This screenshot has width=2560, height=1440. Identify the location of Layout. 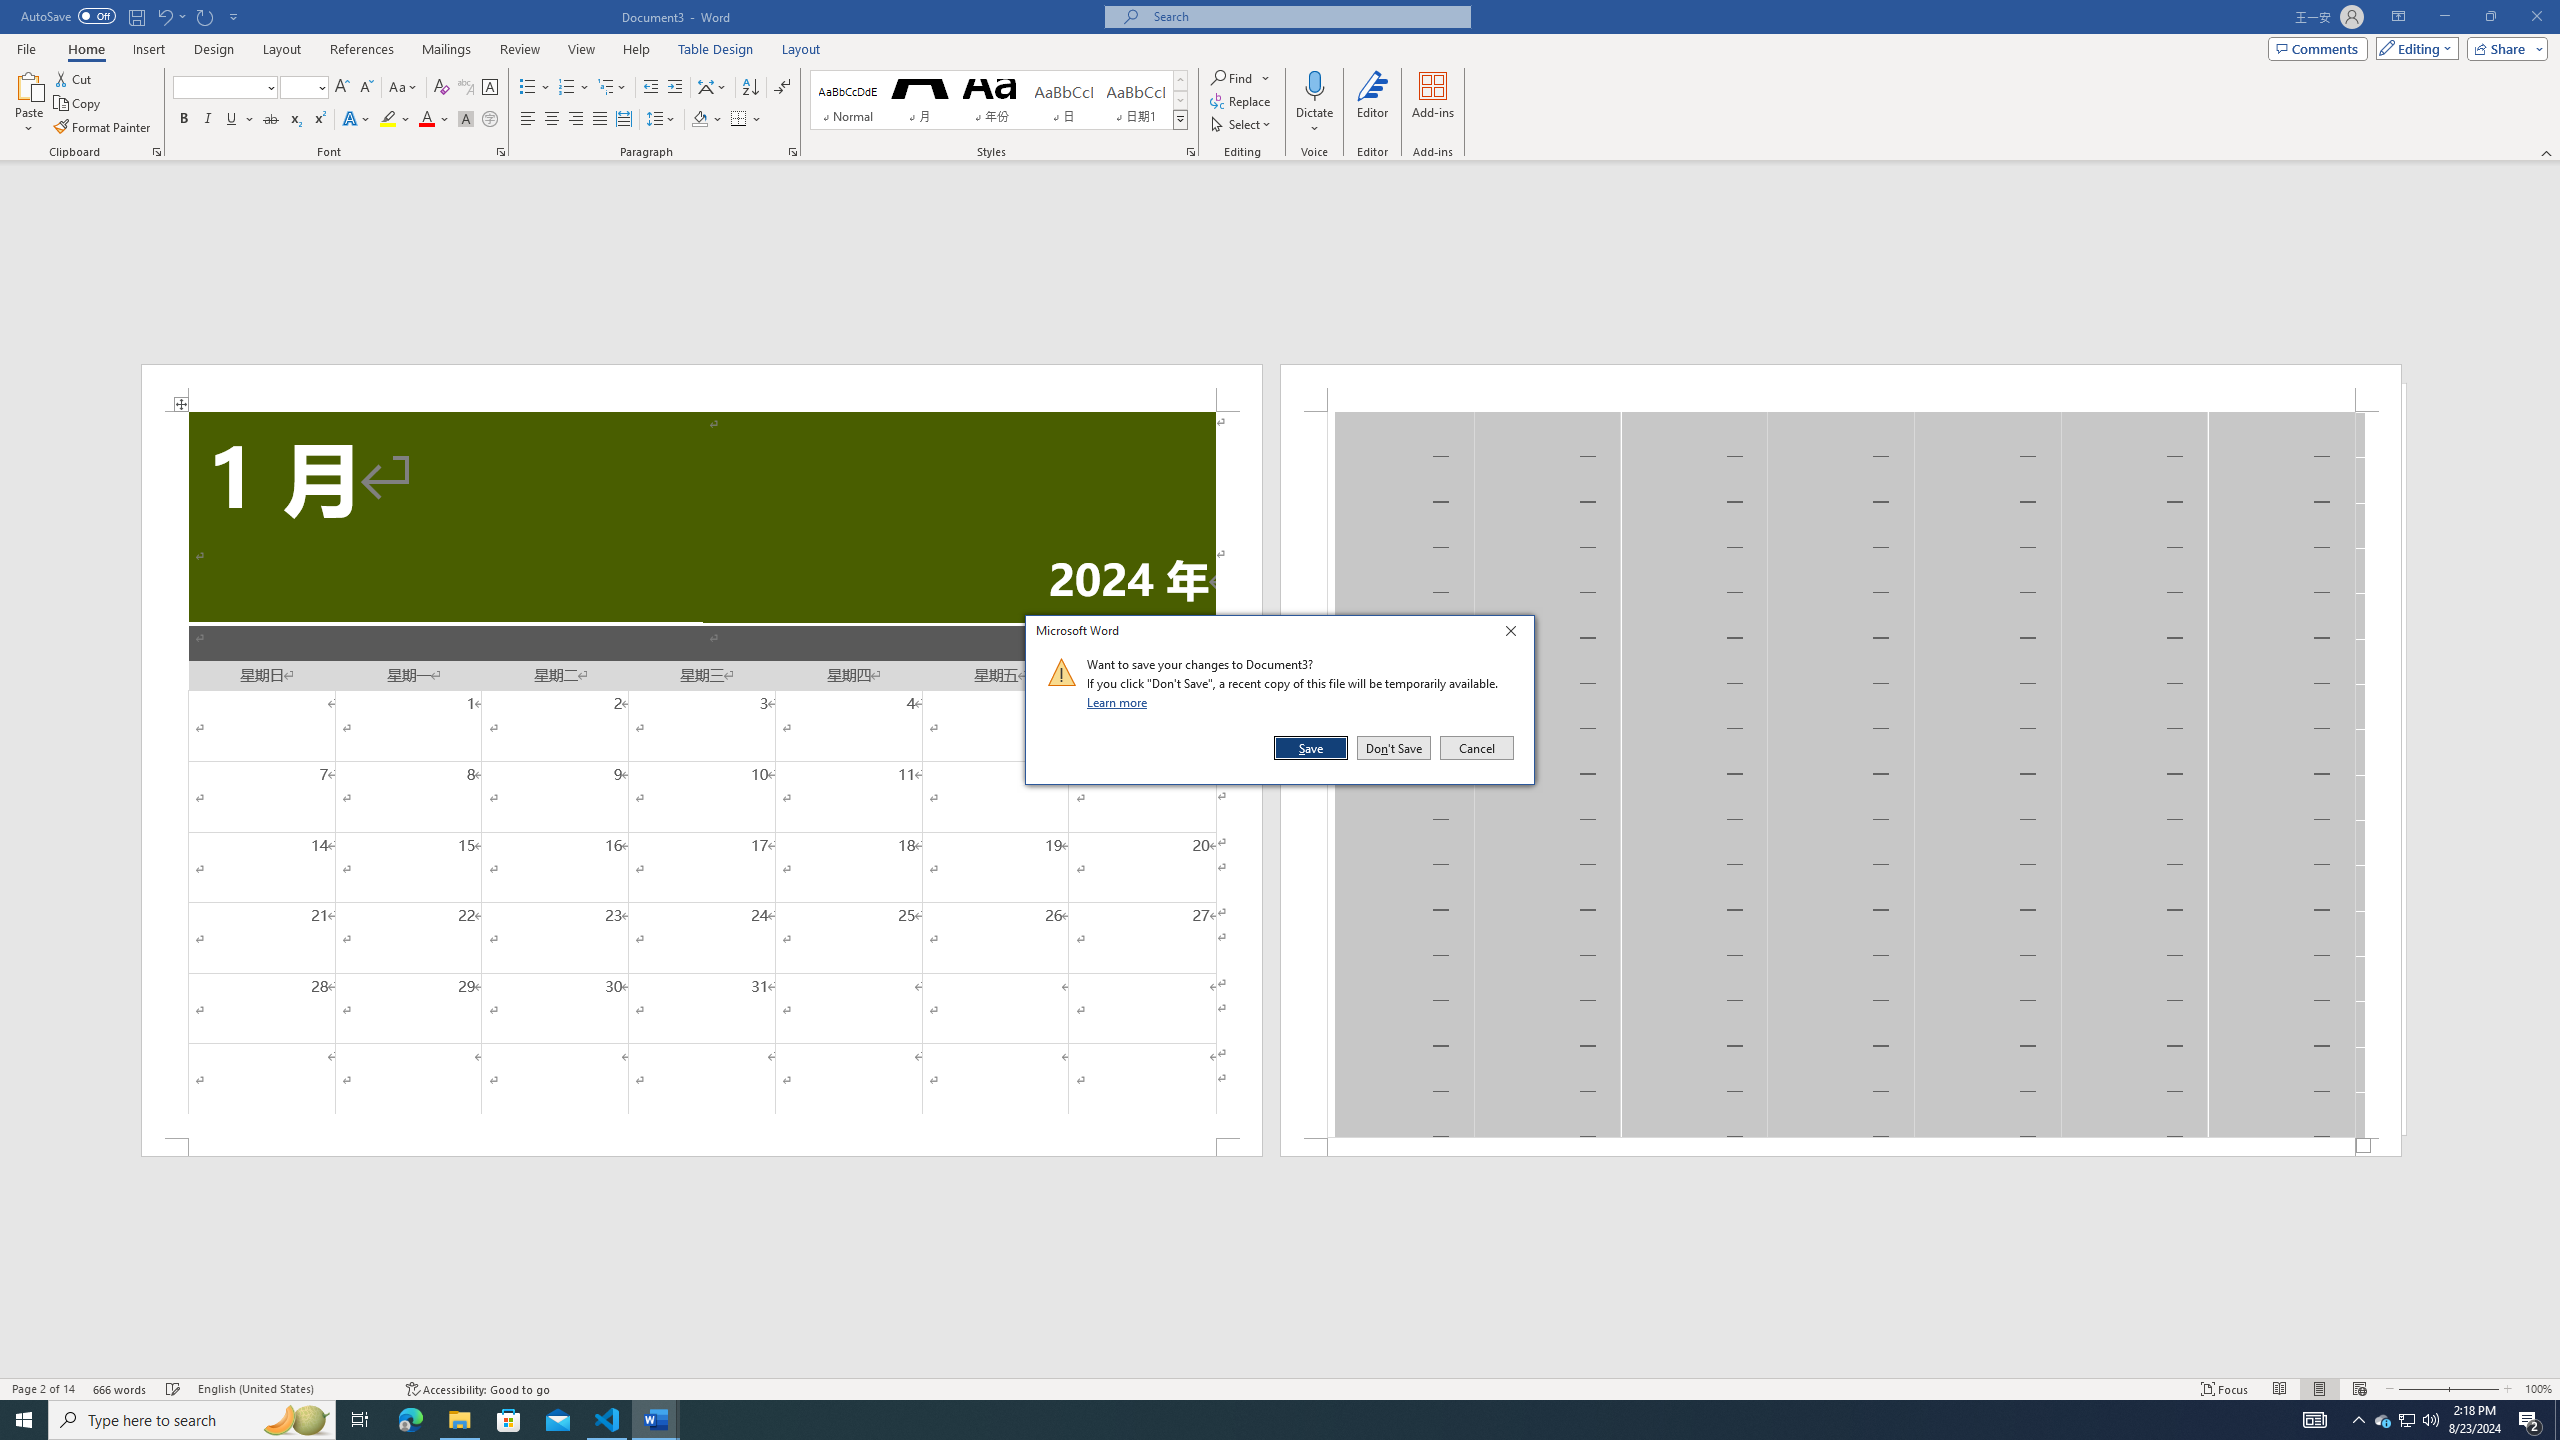
(502, 152).